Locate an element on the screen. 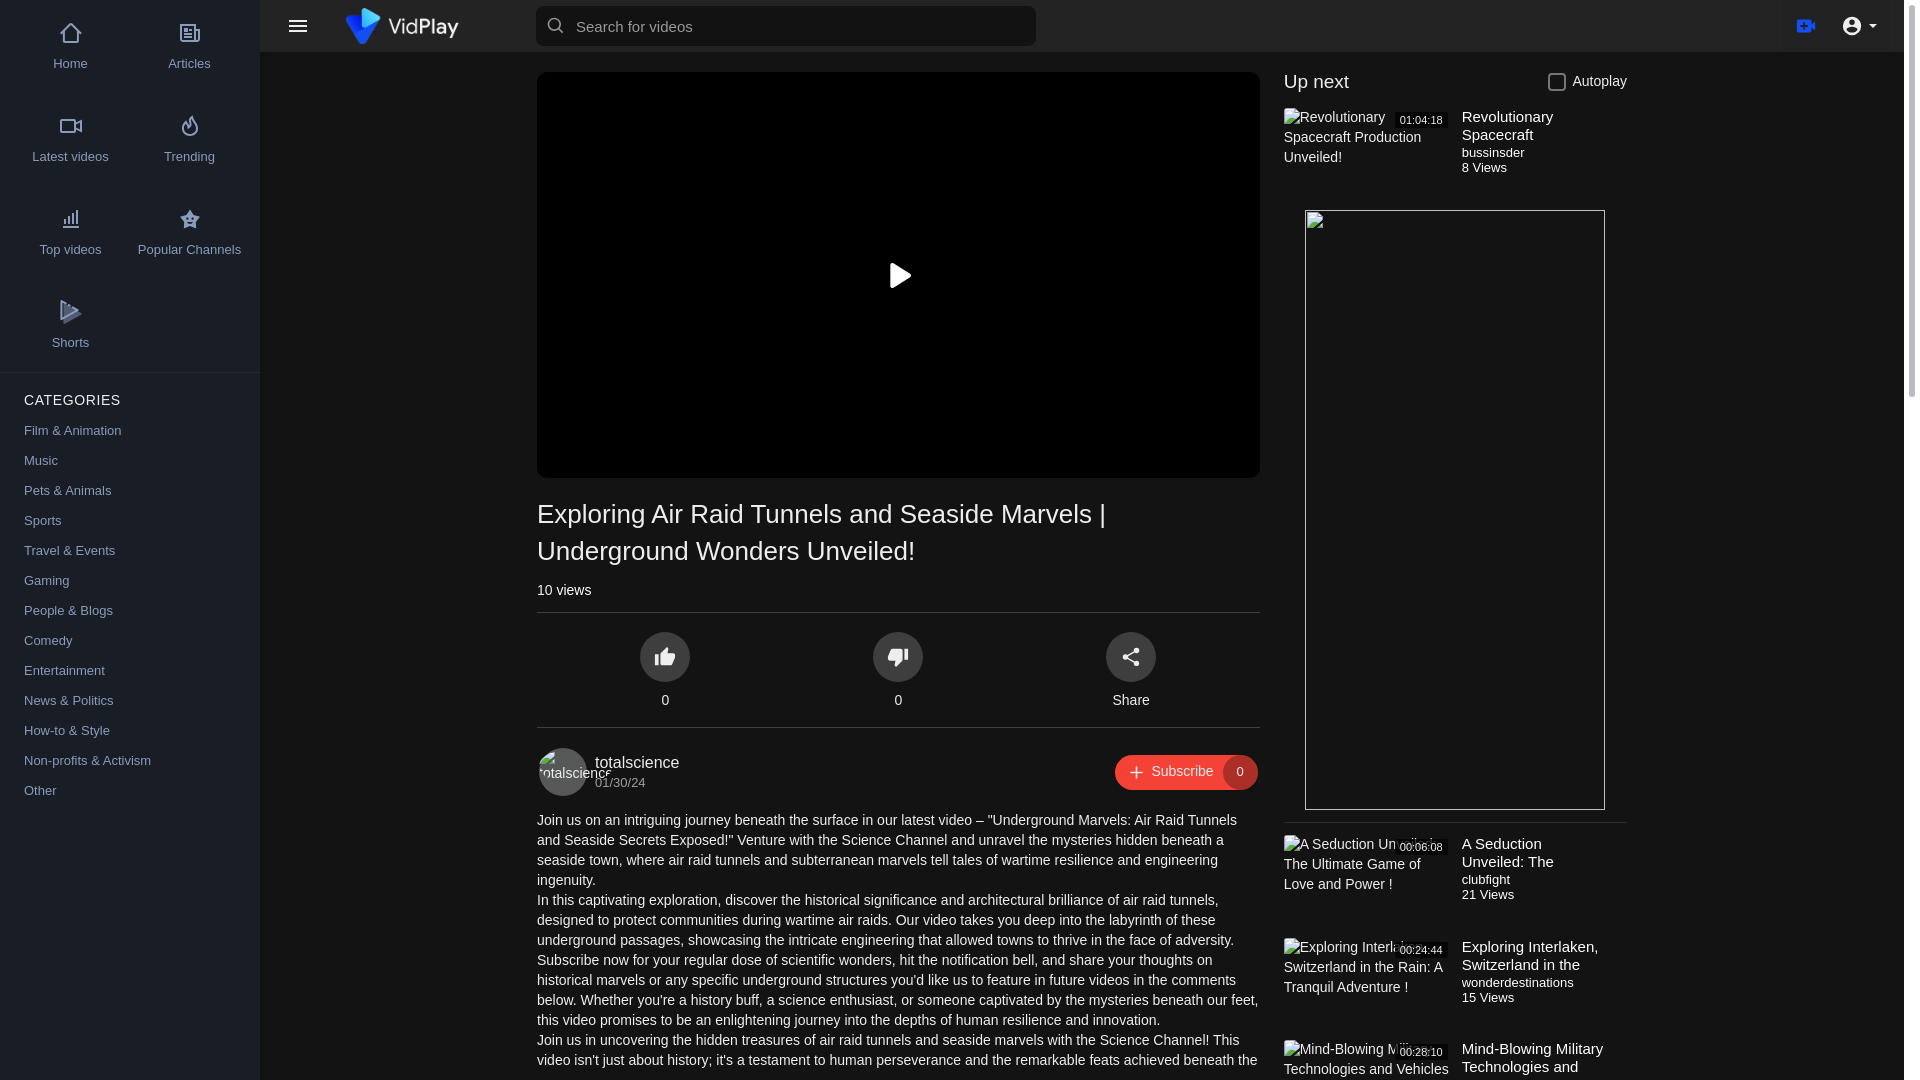 The width and height of the screenshot is (1920, 1080). 01:04:18 is located at coordinates (1186, 772).